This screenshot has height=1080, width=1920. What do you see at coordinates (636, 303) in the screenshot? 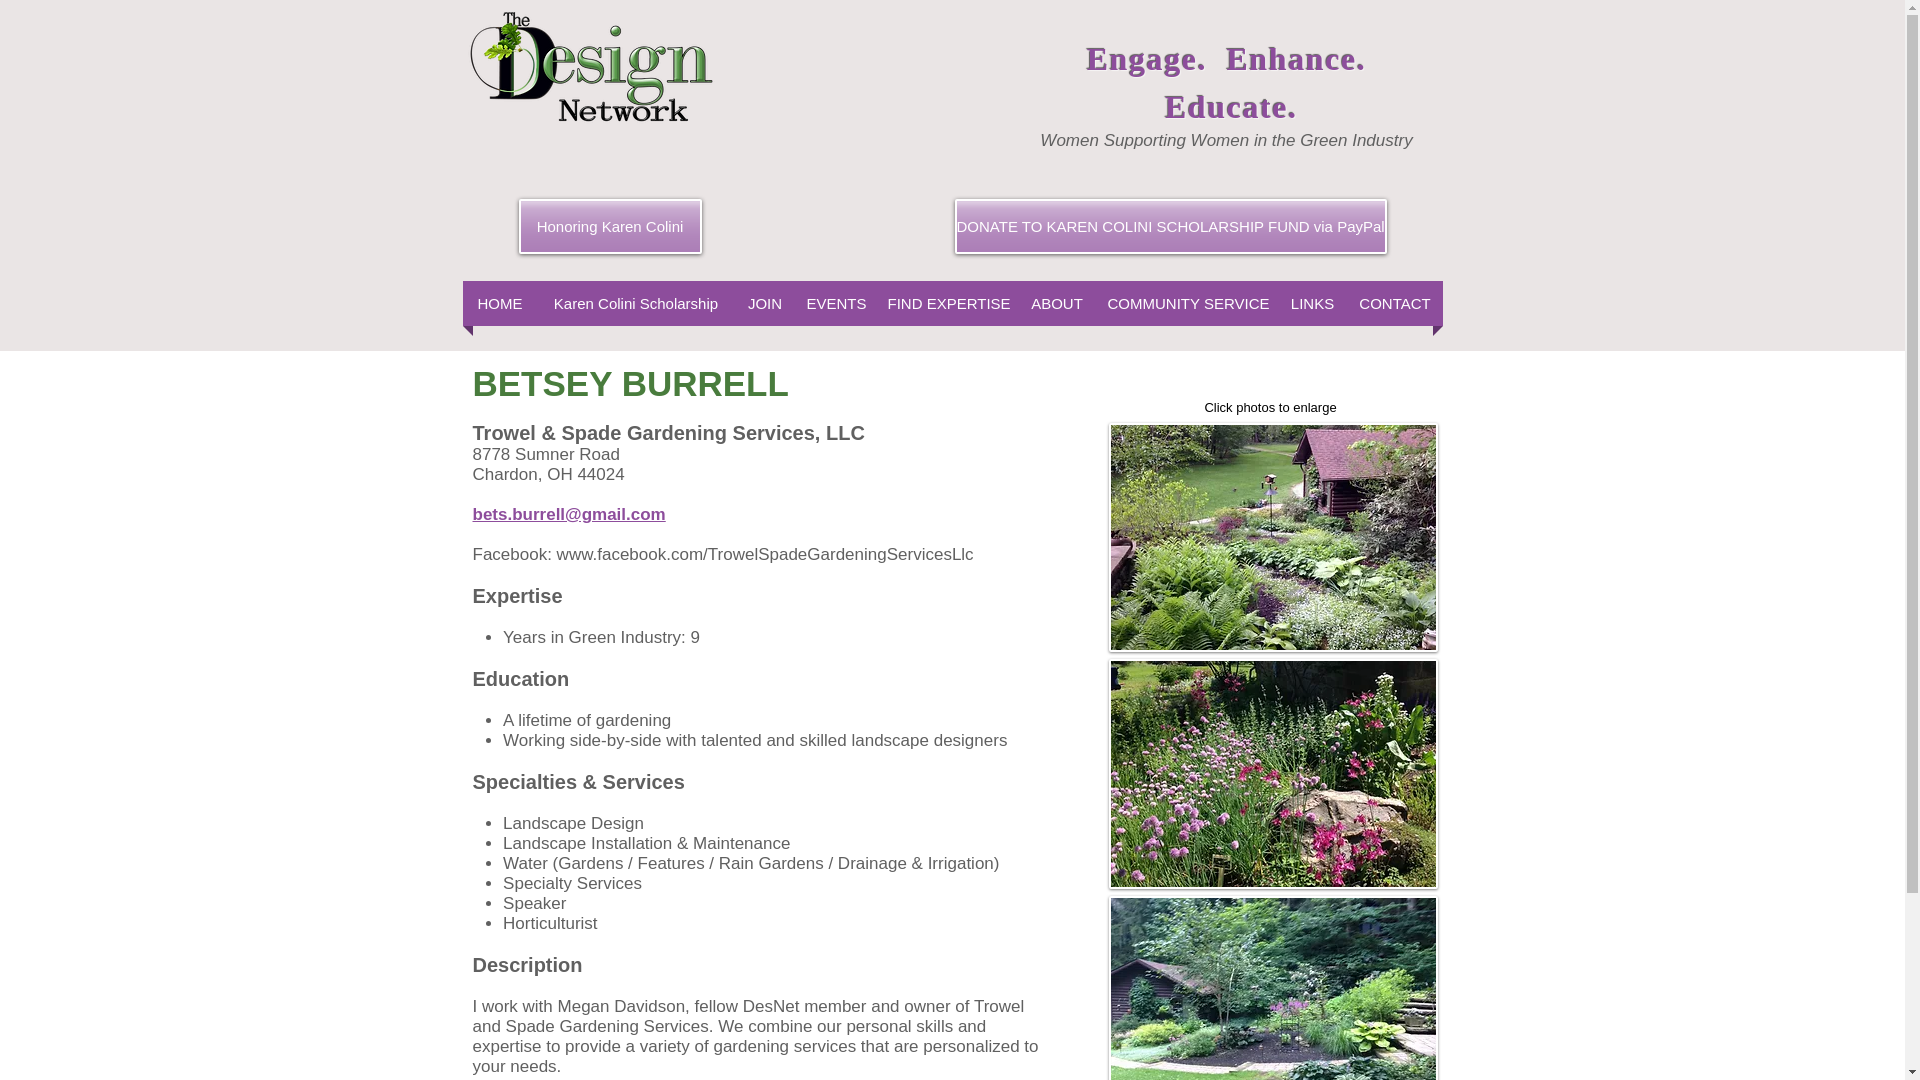
I see `Karen Colini Scholarship` at bounding box center [636, 303].